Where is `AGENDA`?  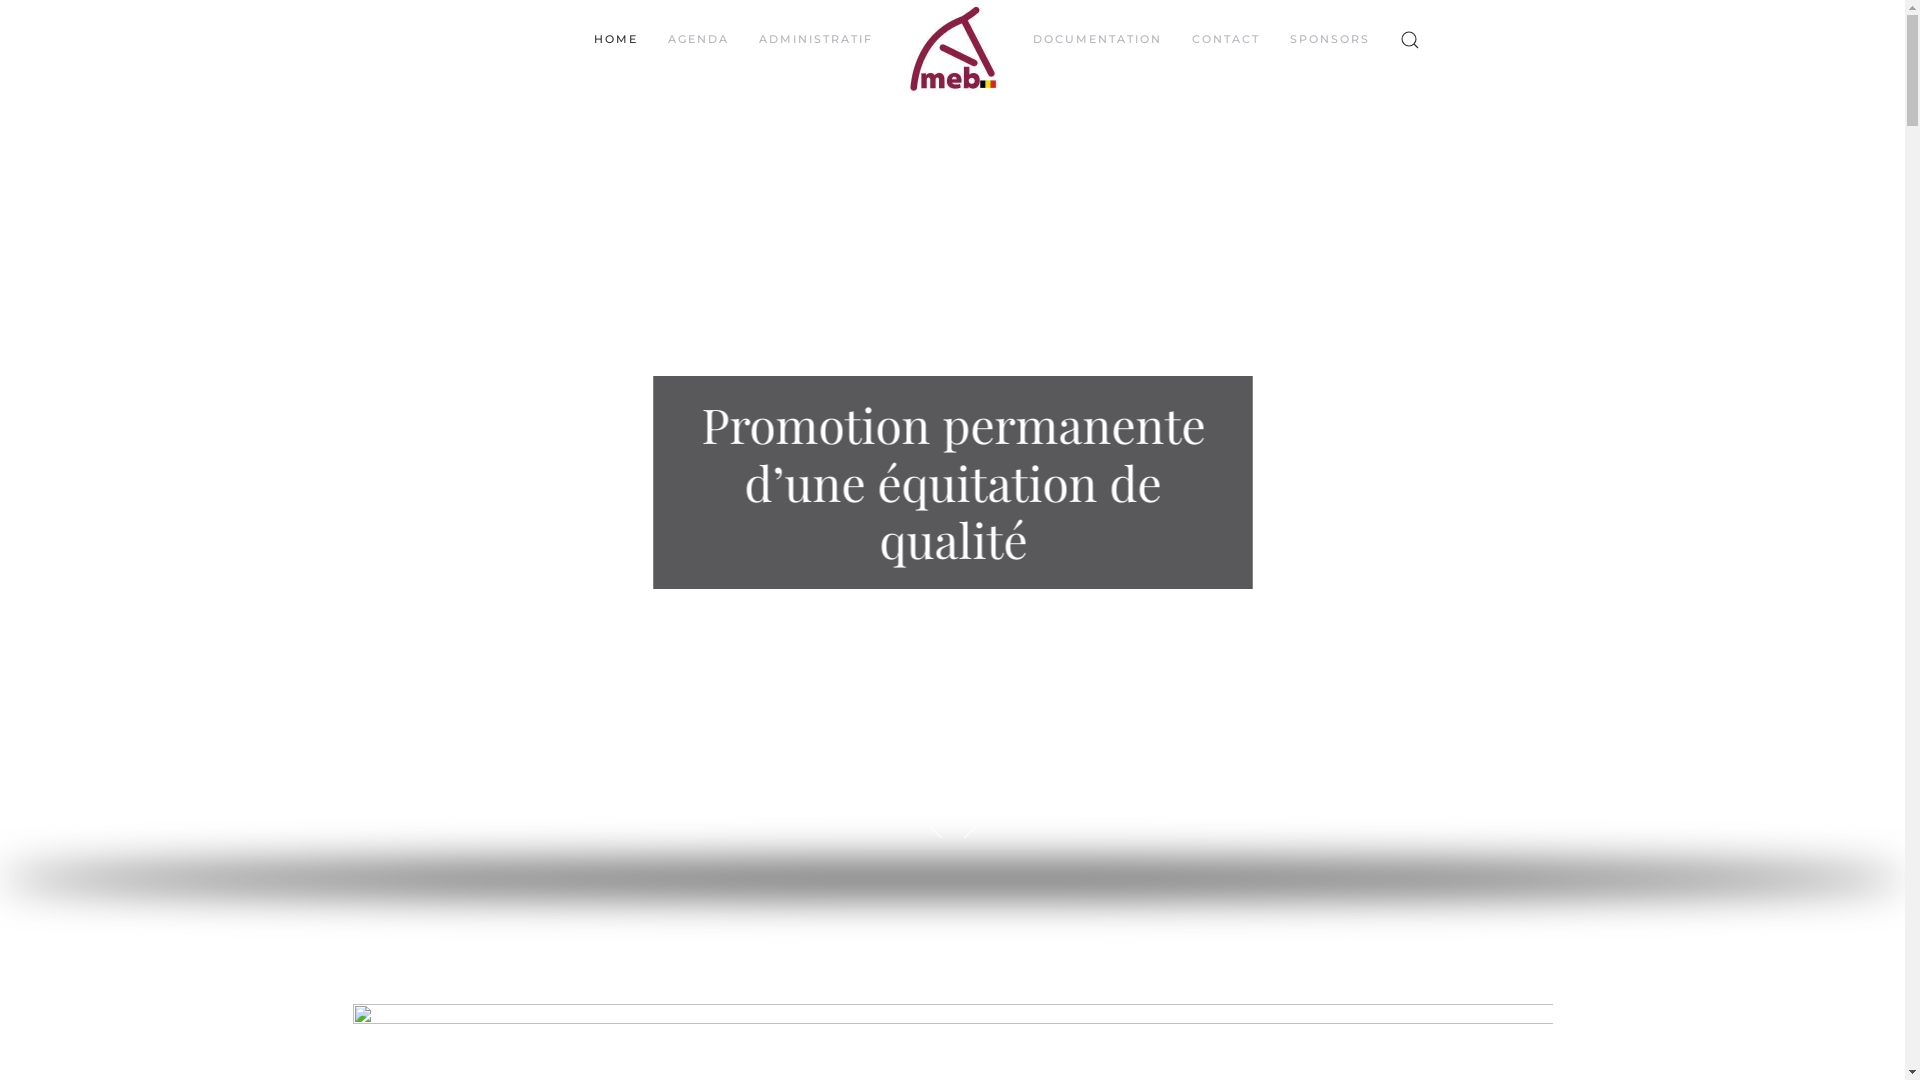
AGENDA is located at coordinates (698, 40).